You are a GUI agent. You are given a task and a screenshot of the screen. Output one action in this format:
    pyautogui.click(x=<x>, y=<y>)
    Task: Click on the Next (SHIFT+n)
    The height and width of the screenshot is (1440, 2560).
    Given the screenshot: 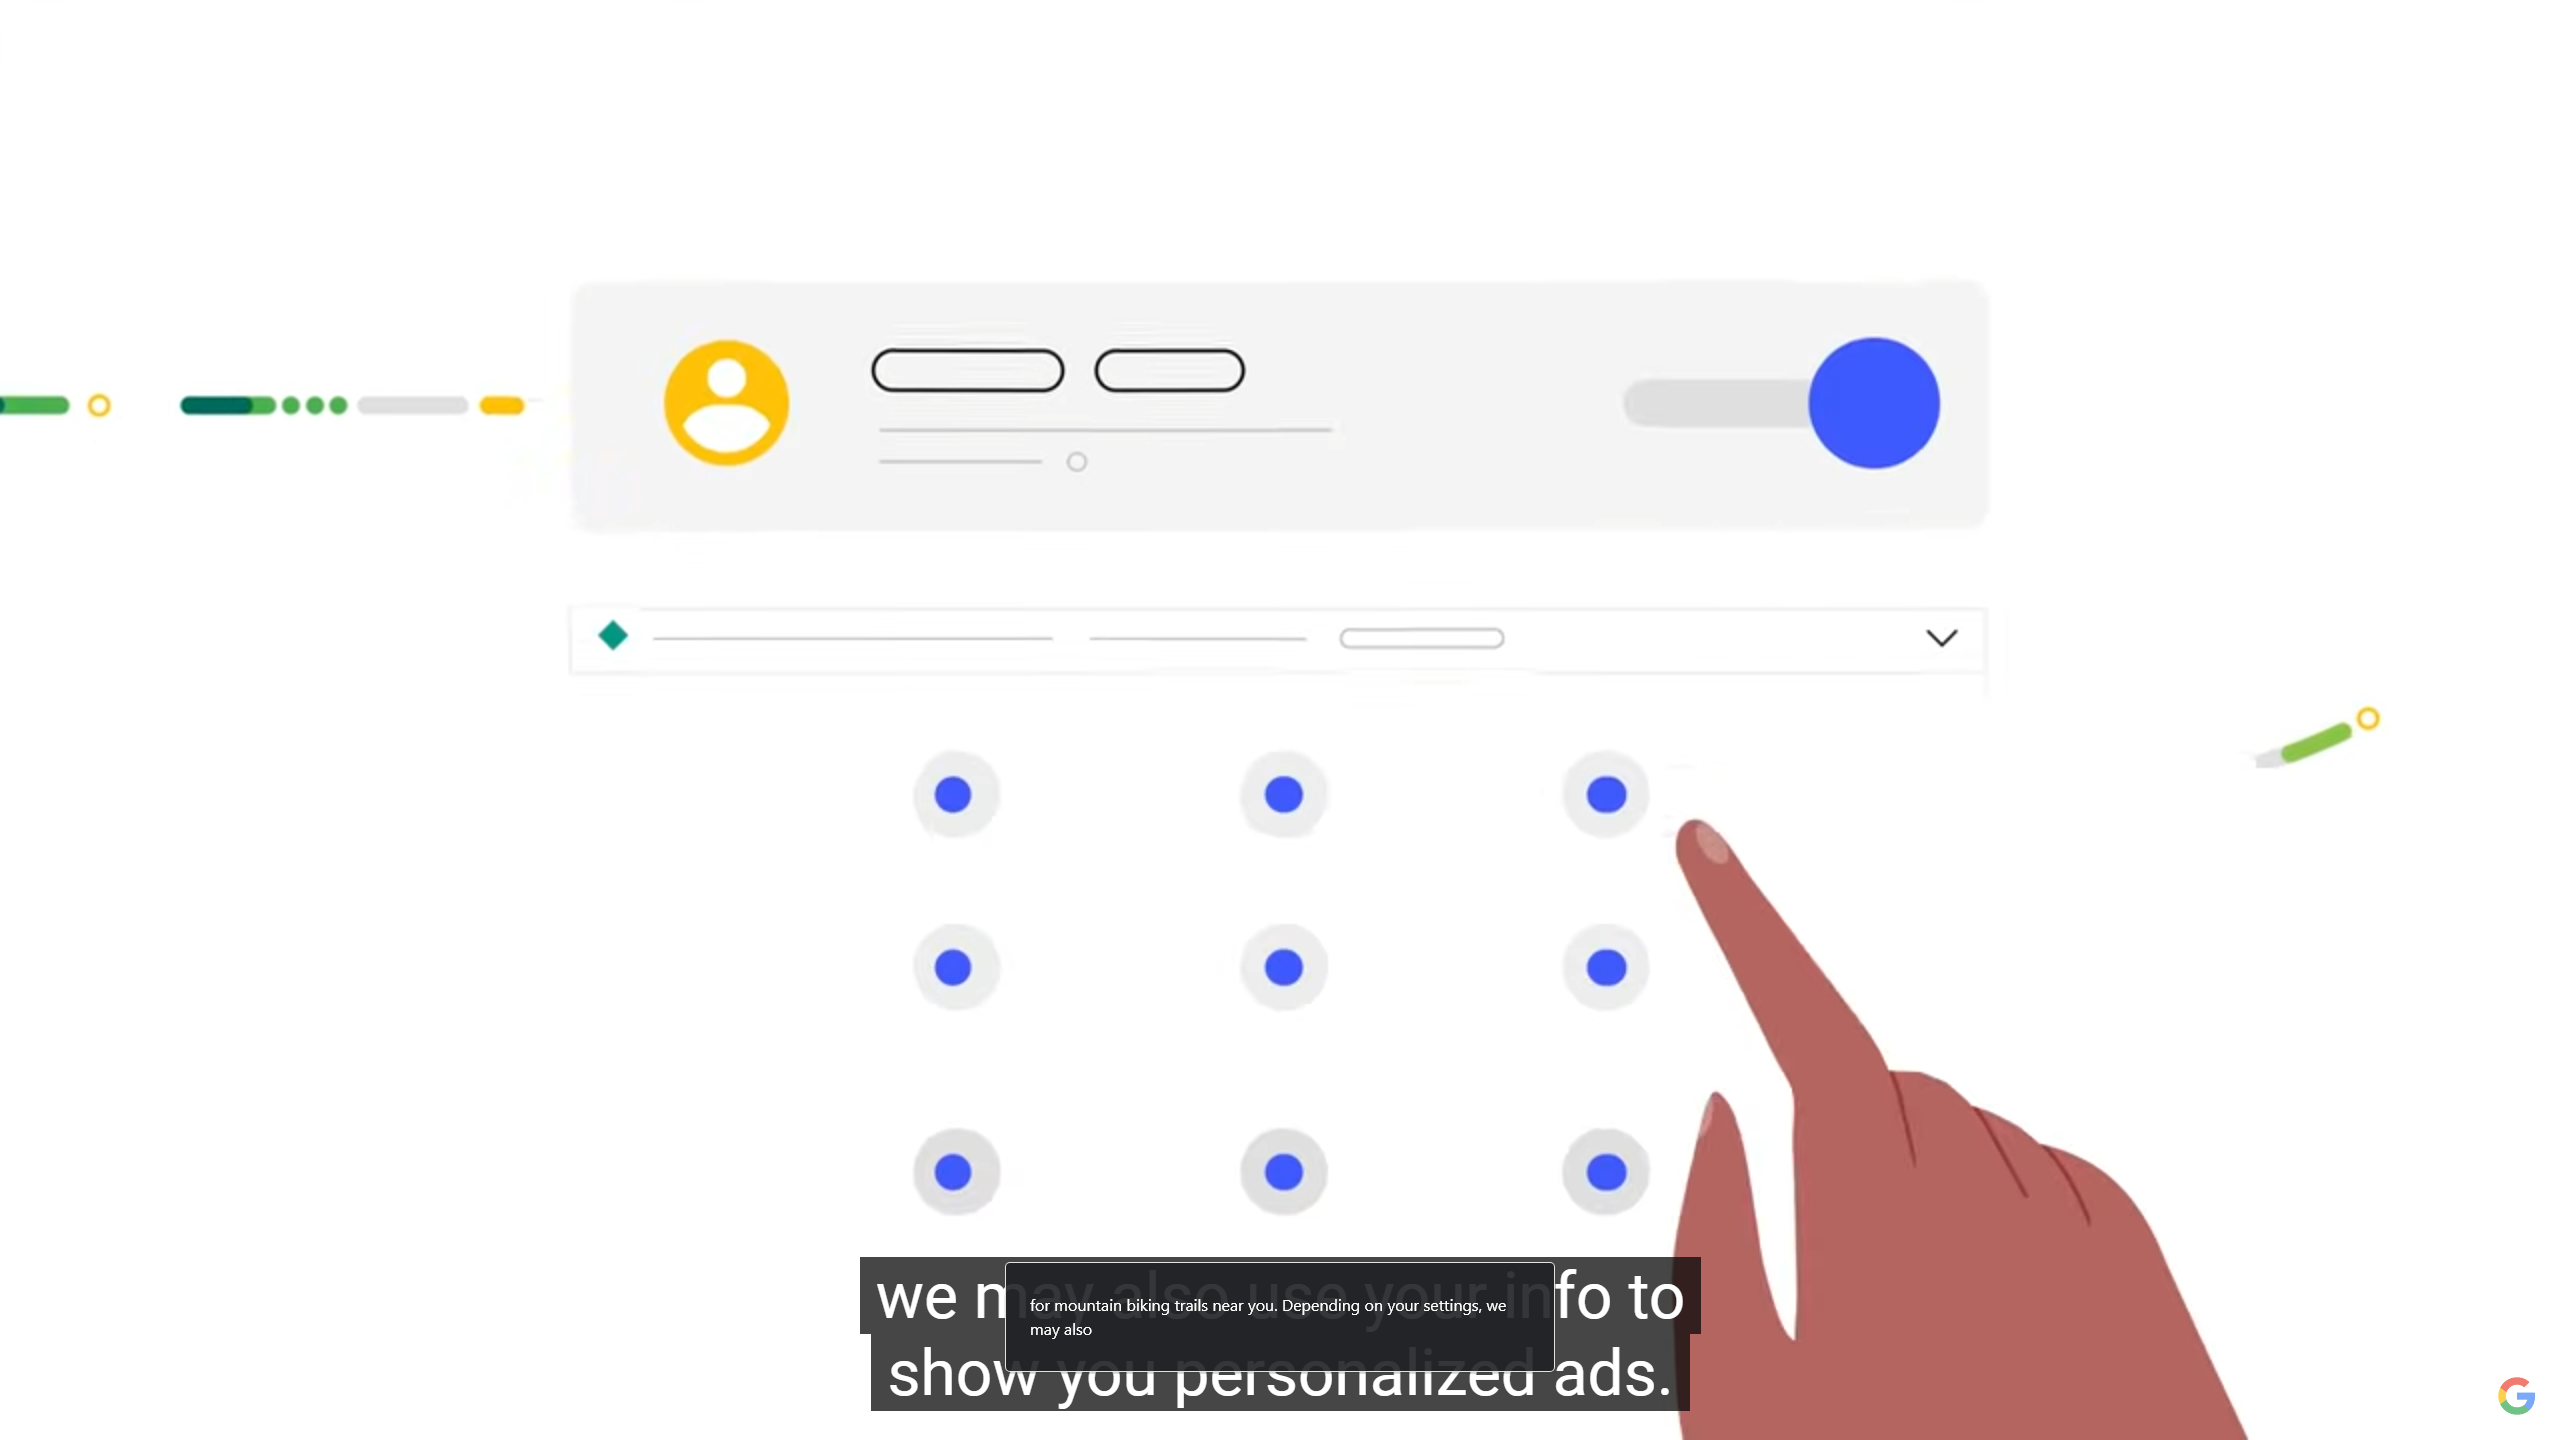 What is the action you would take?
    pyautogui.click(x=118, y=1412)
    